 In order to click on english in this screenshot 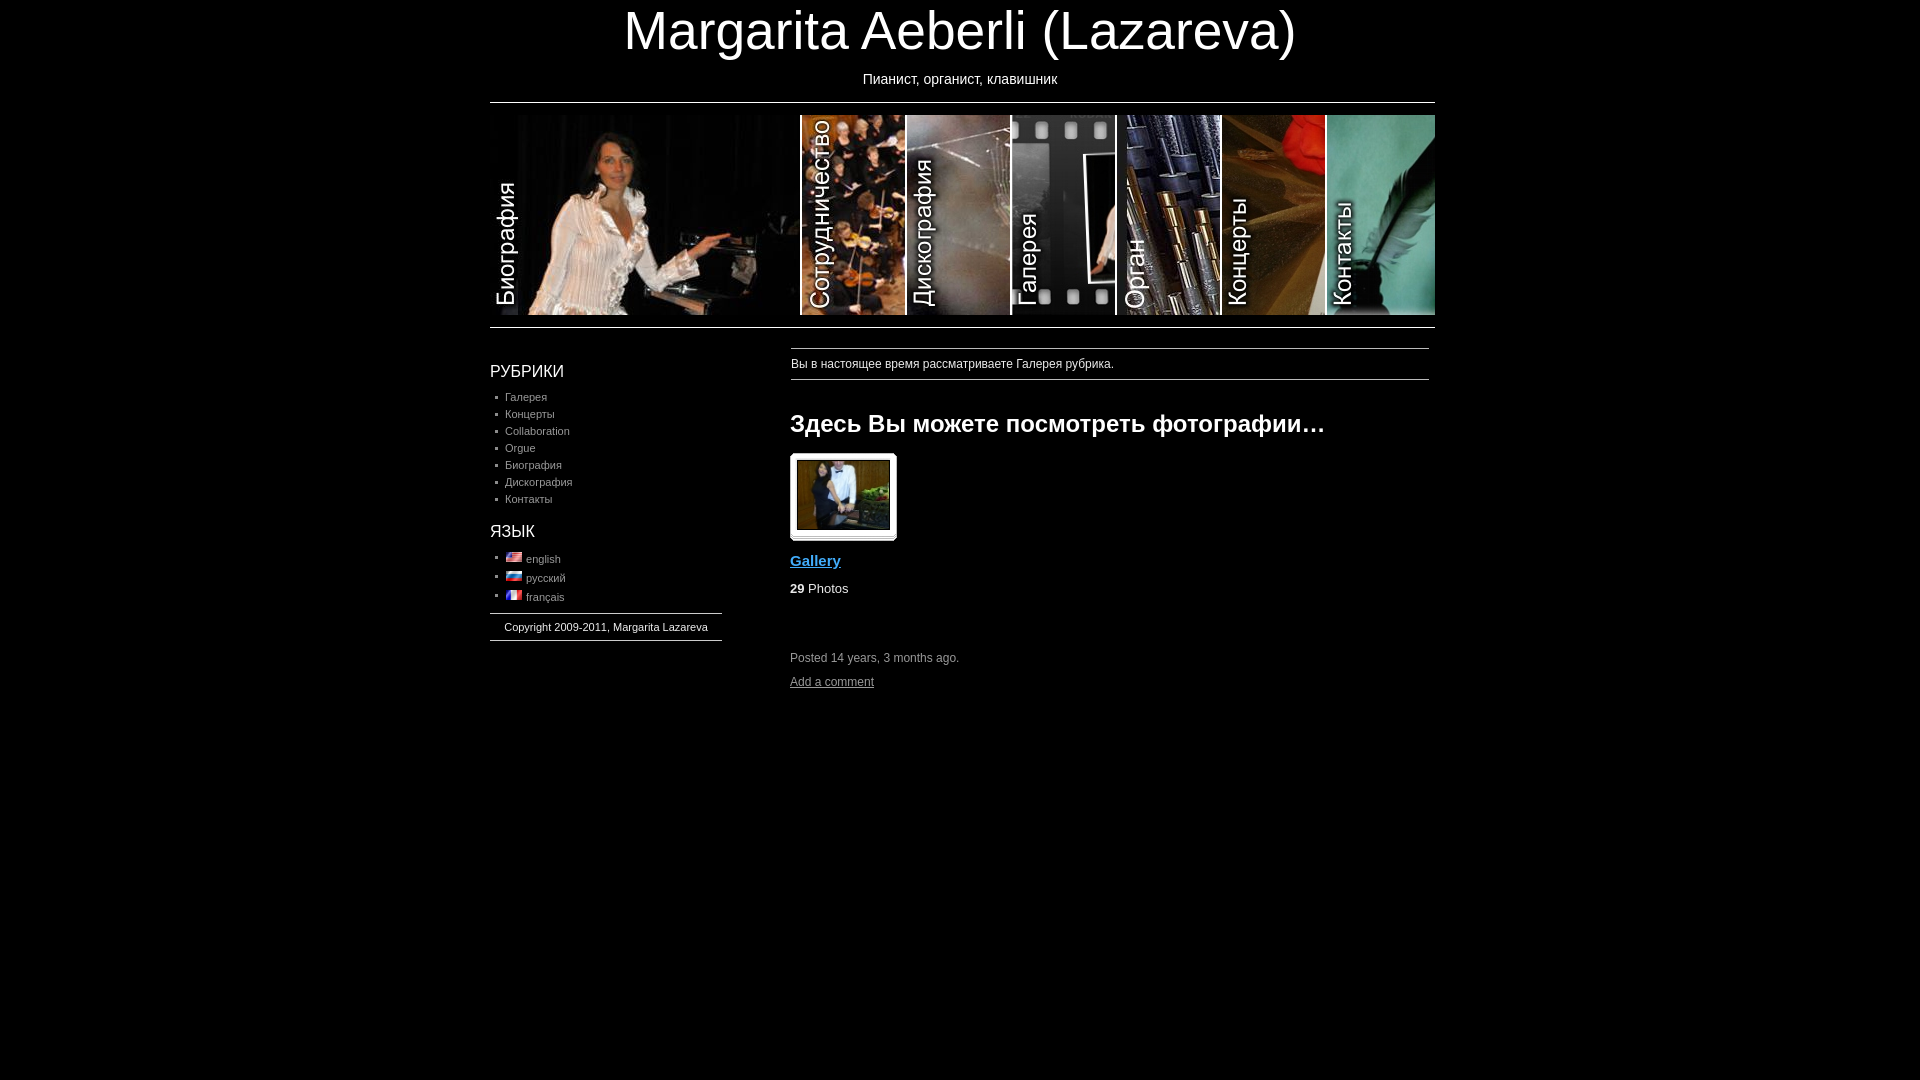, I will do `click(532, 559)`.